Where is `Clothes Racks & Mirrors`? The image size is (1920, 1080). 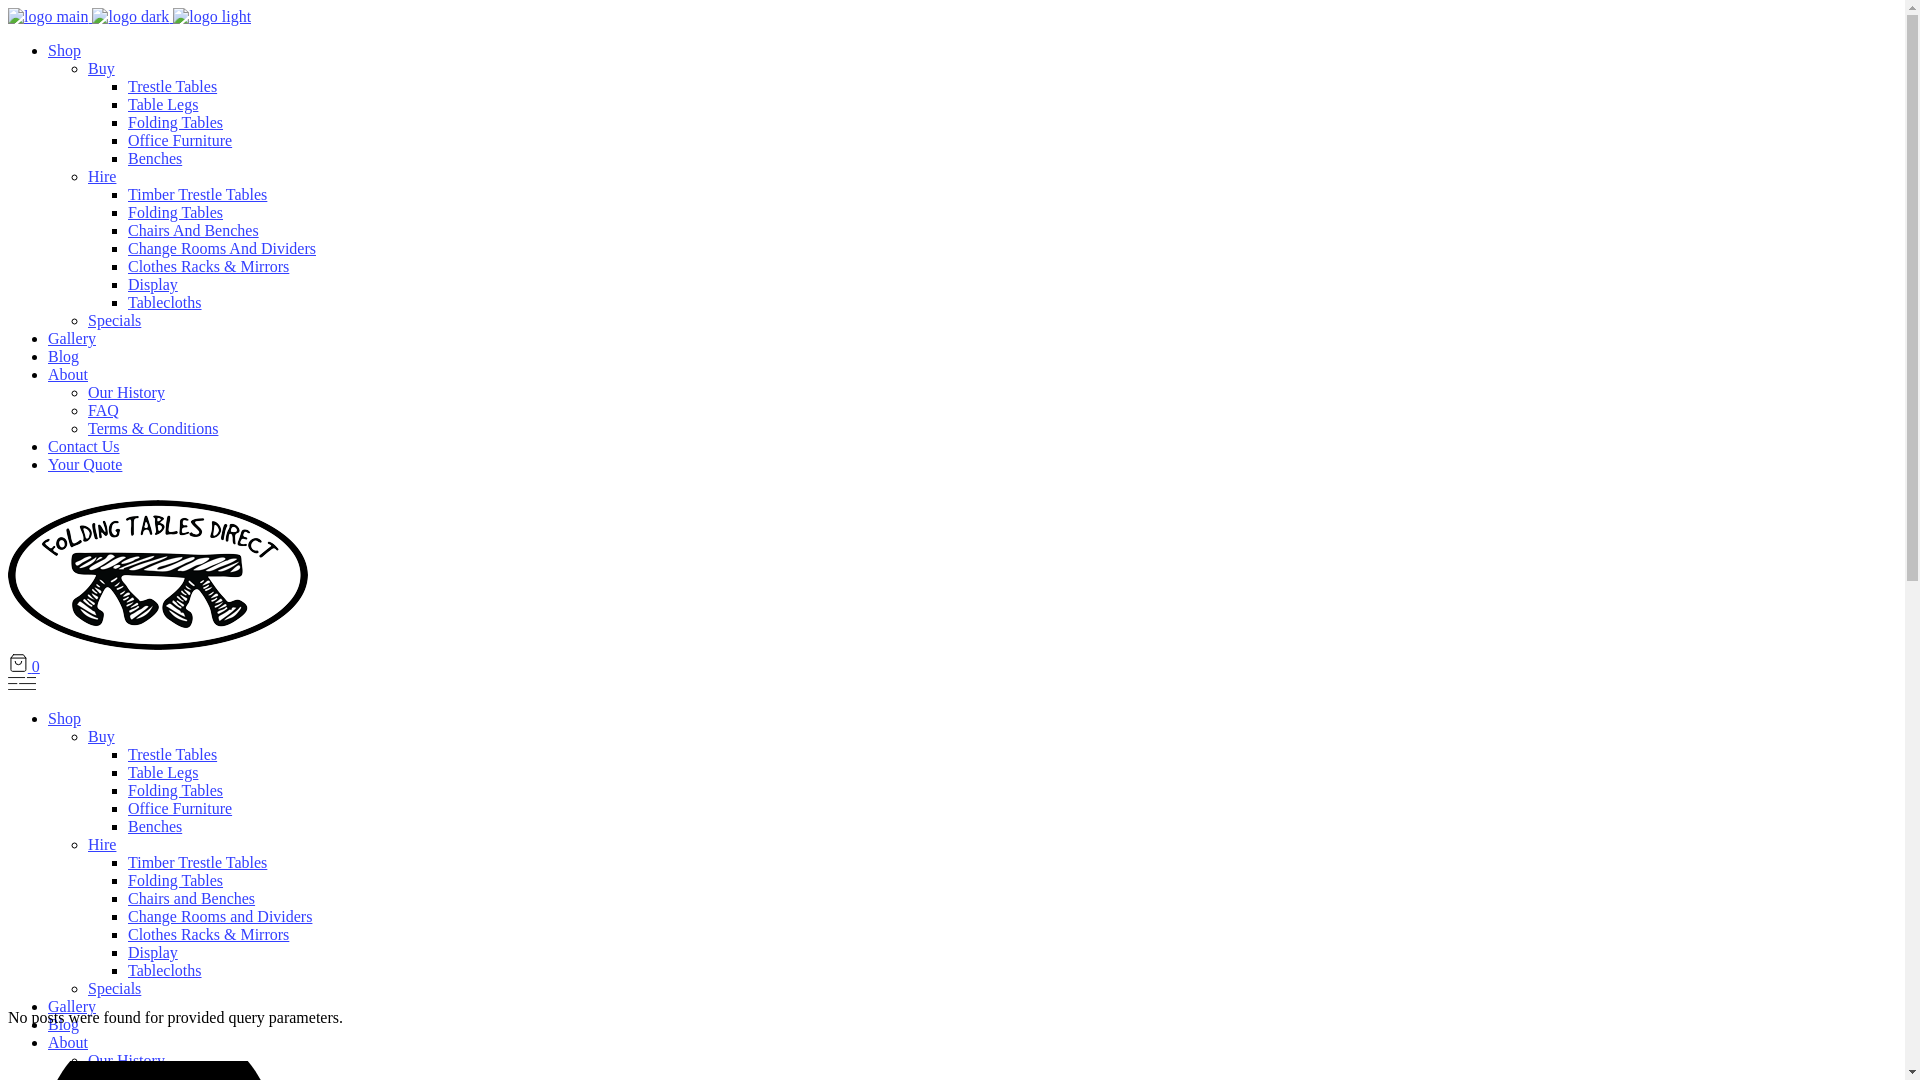 Clothes Racks & Mirrors is located at coordinates (208, 266).